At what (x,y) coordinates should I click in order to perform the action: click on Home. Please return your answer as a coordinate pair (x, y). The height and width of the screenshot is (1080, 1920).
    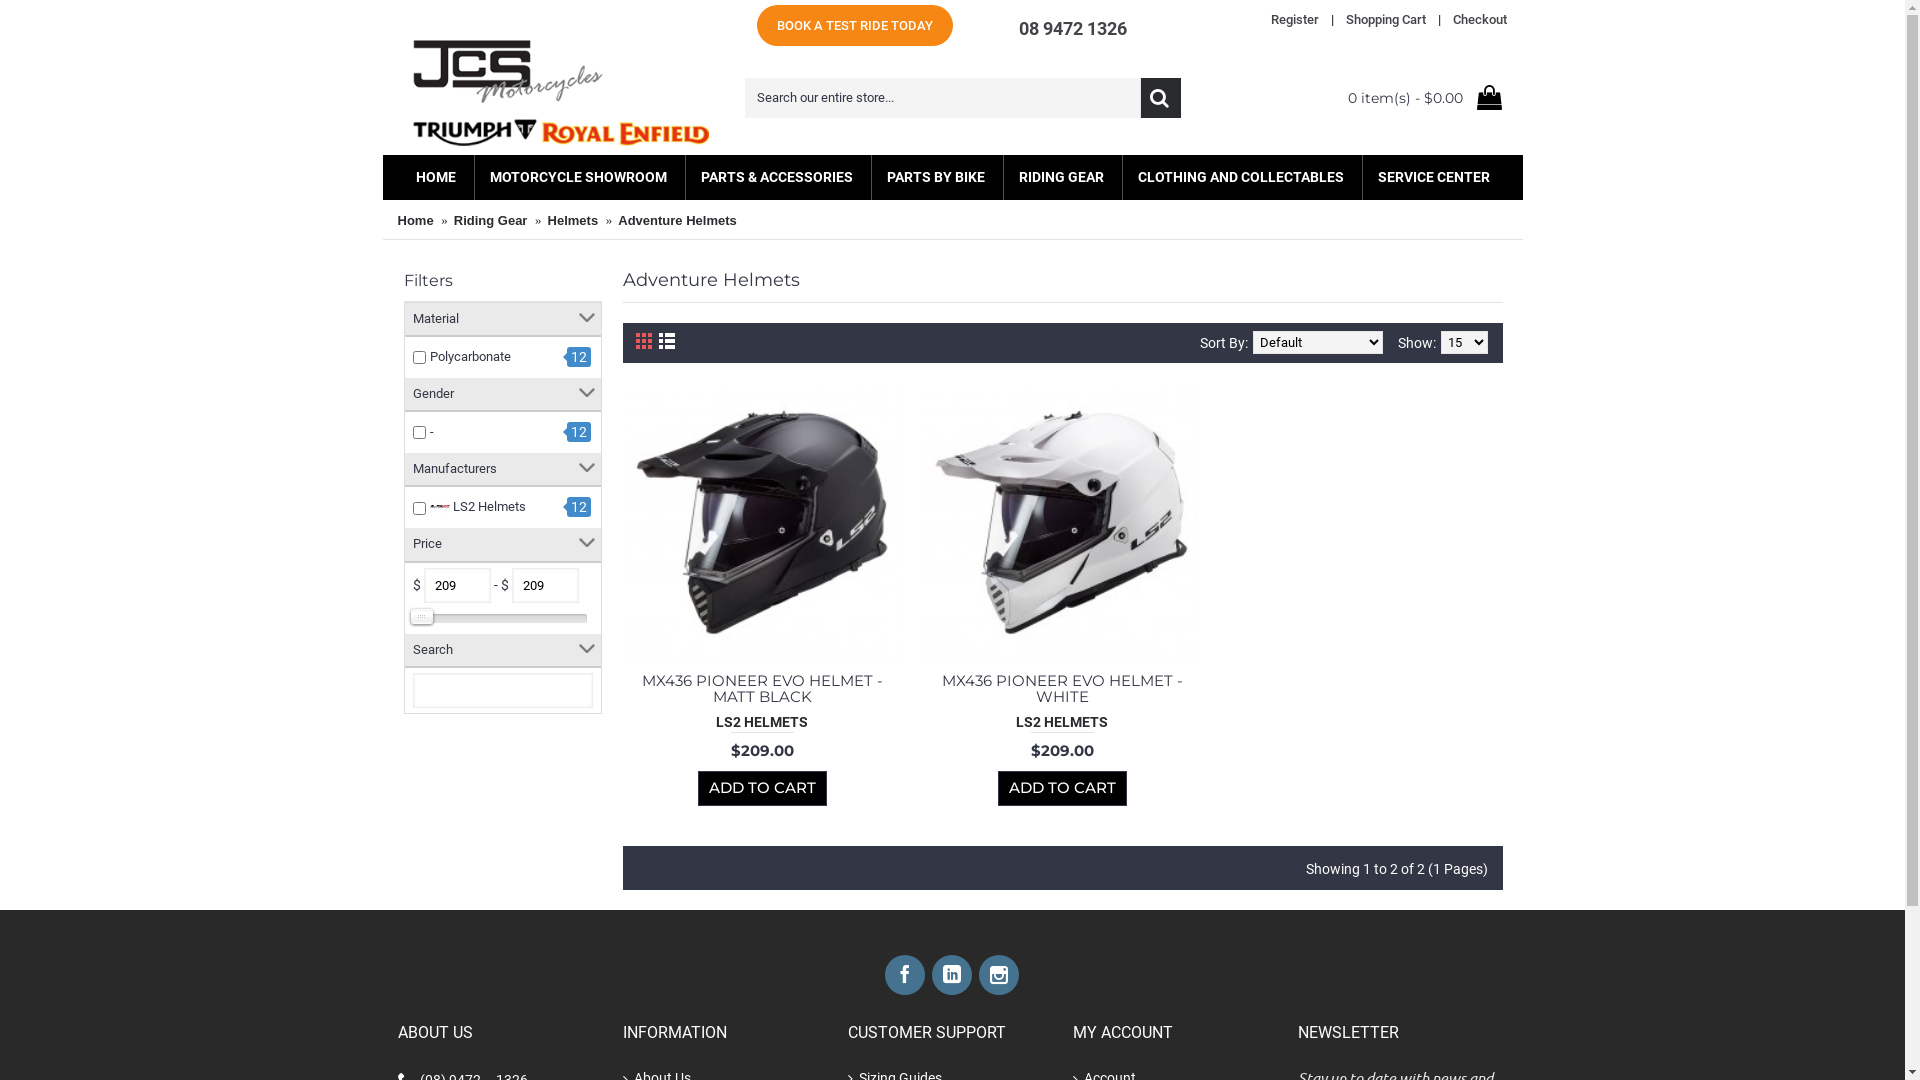
    Looking at the image, I should click on (416, 221).